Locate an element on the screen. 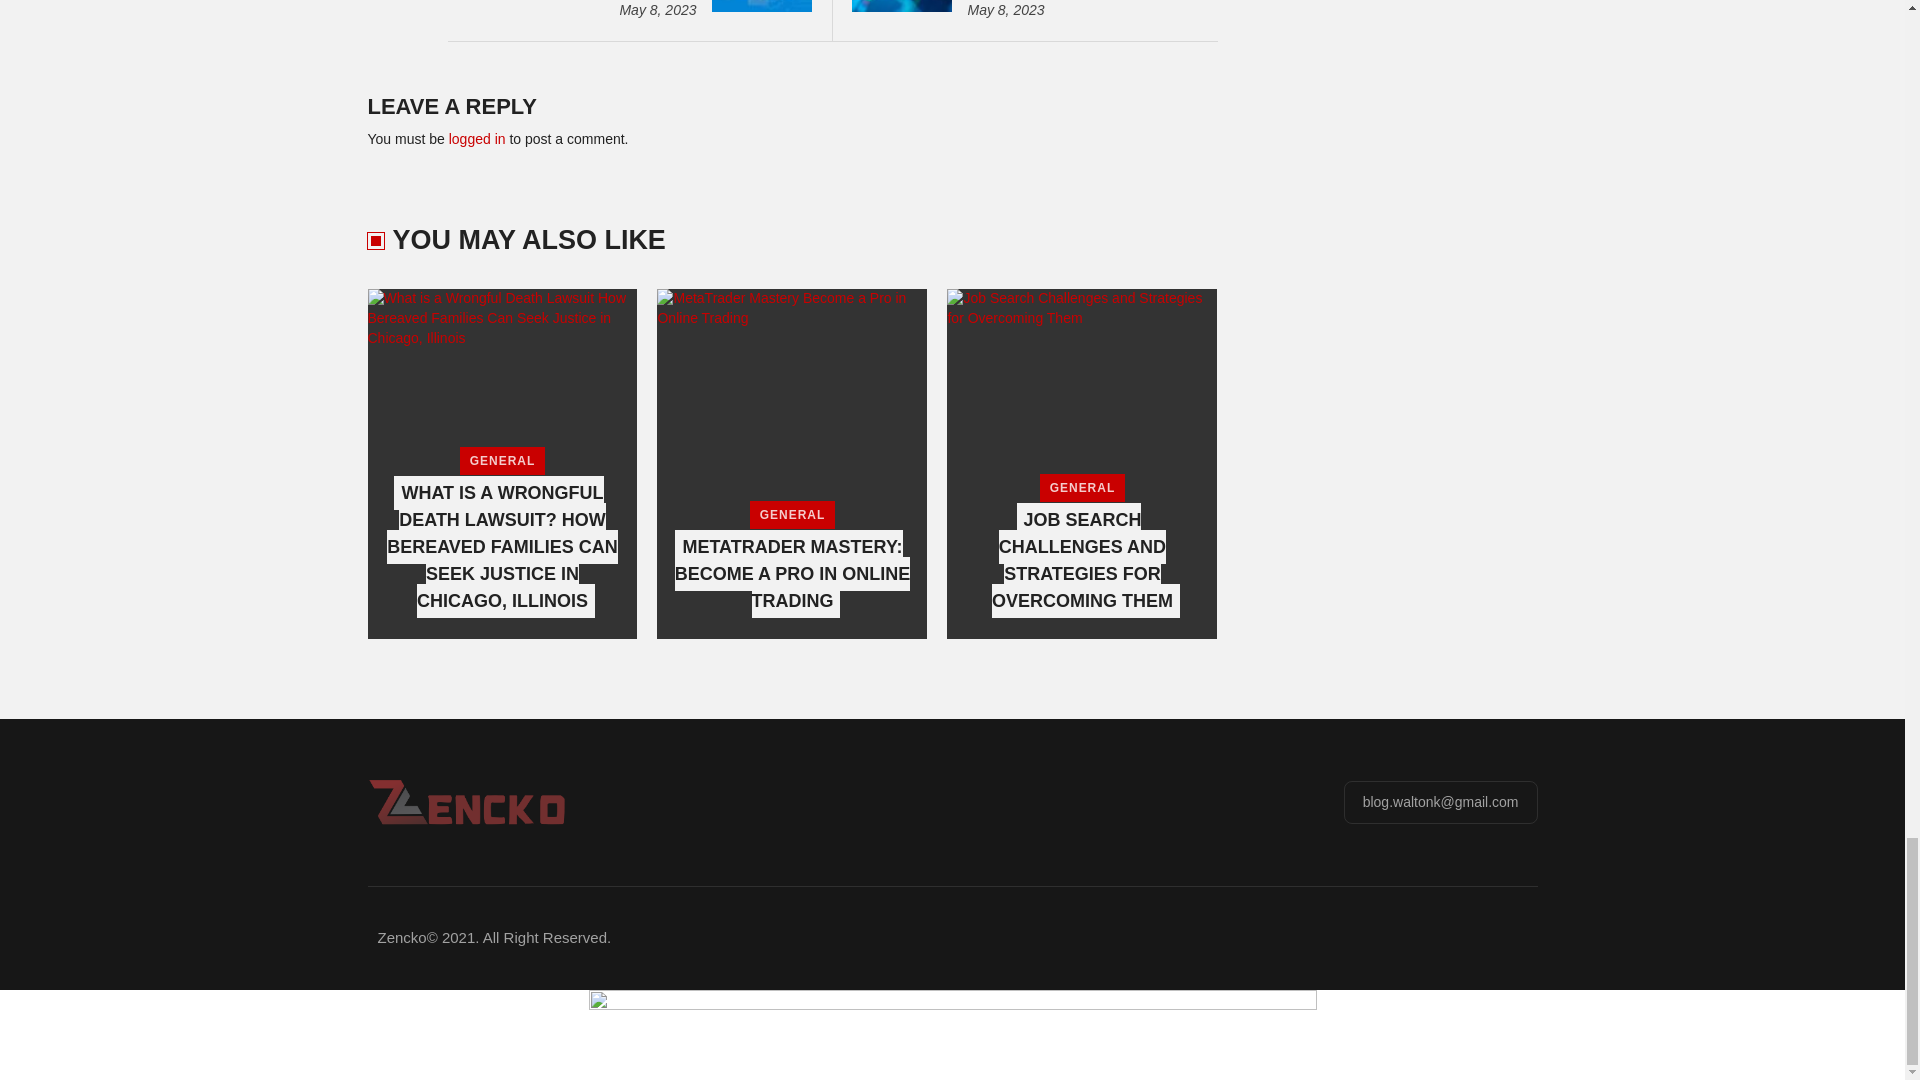 The height and width of the screenshot is (1080, 1920). 6 Things You Must Check When Getting a Video Feedback Tool 1 is located at coordinates (762, 6).